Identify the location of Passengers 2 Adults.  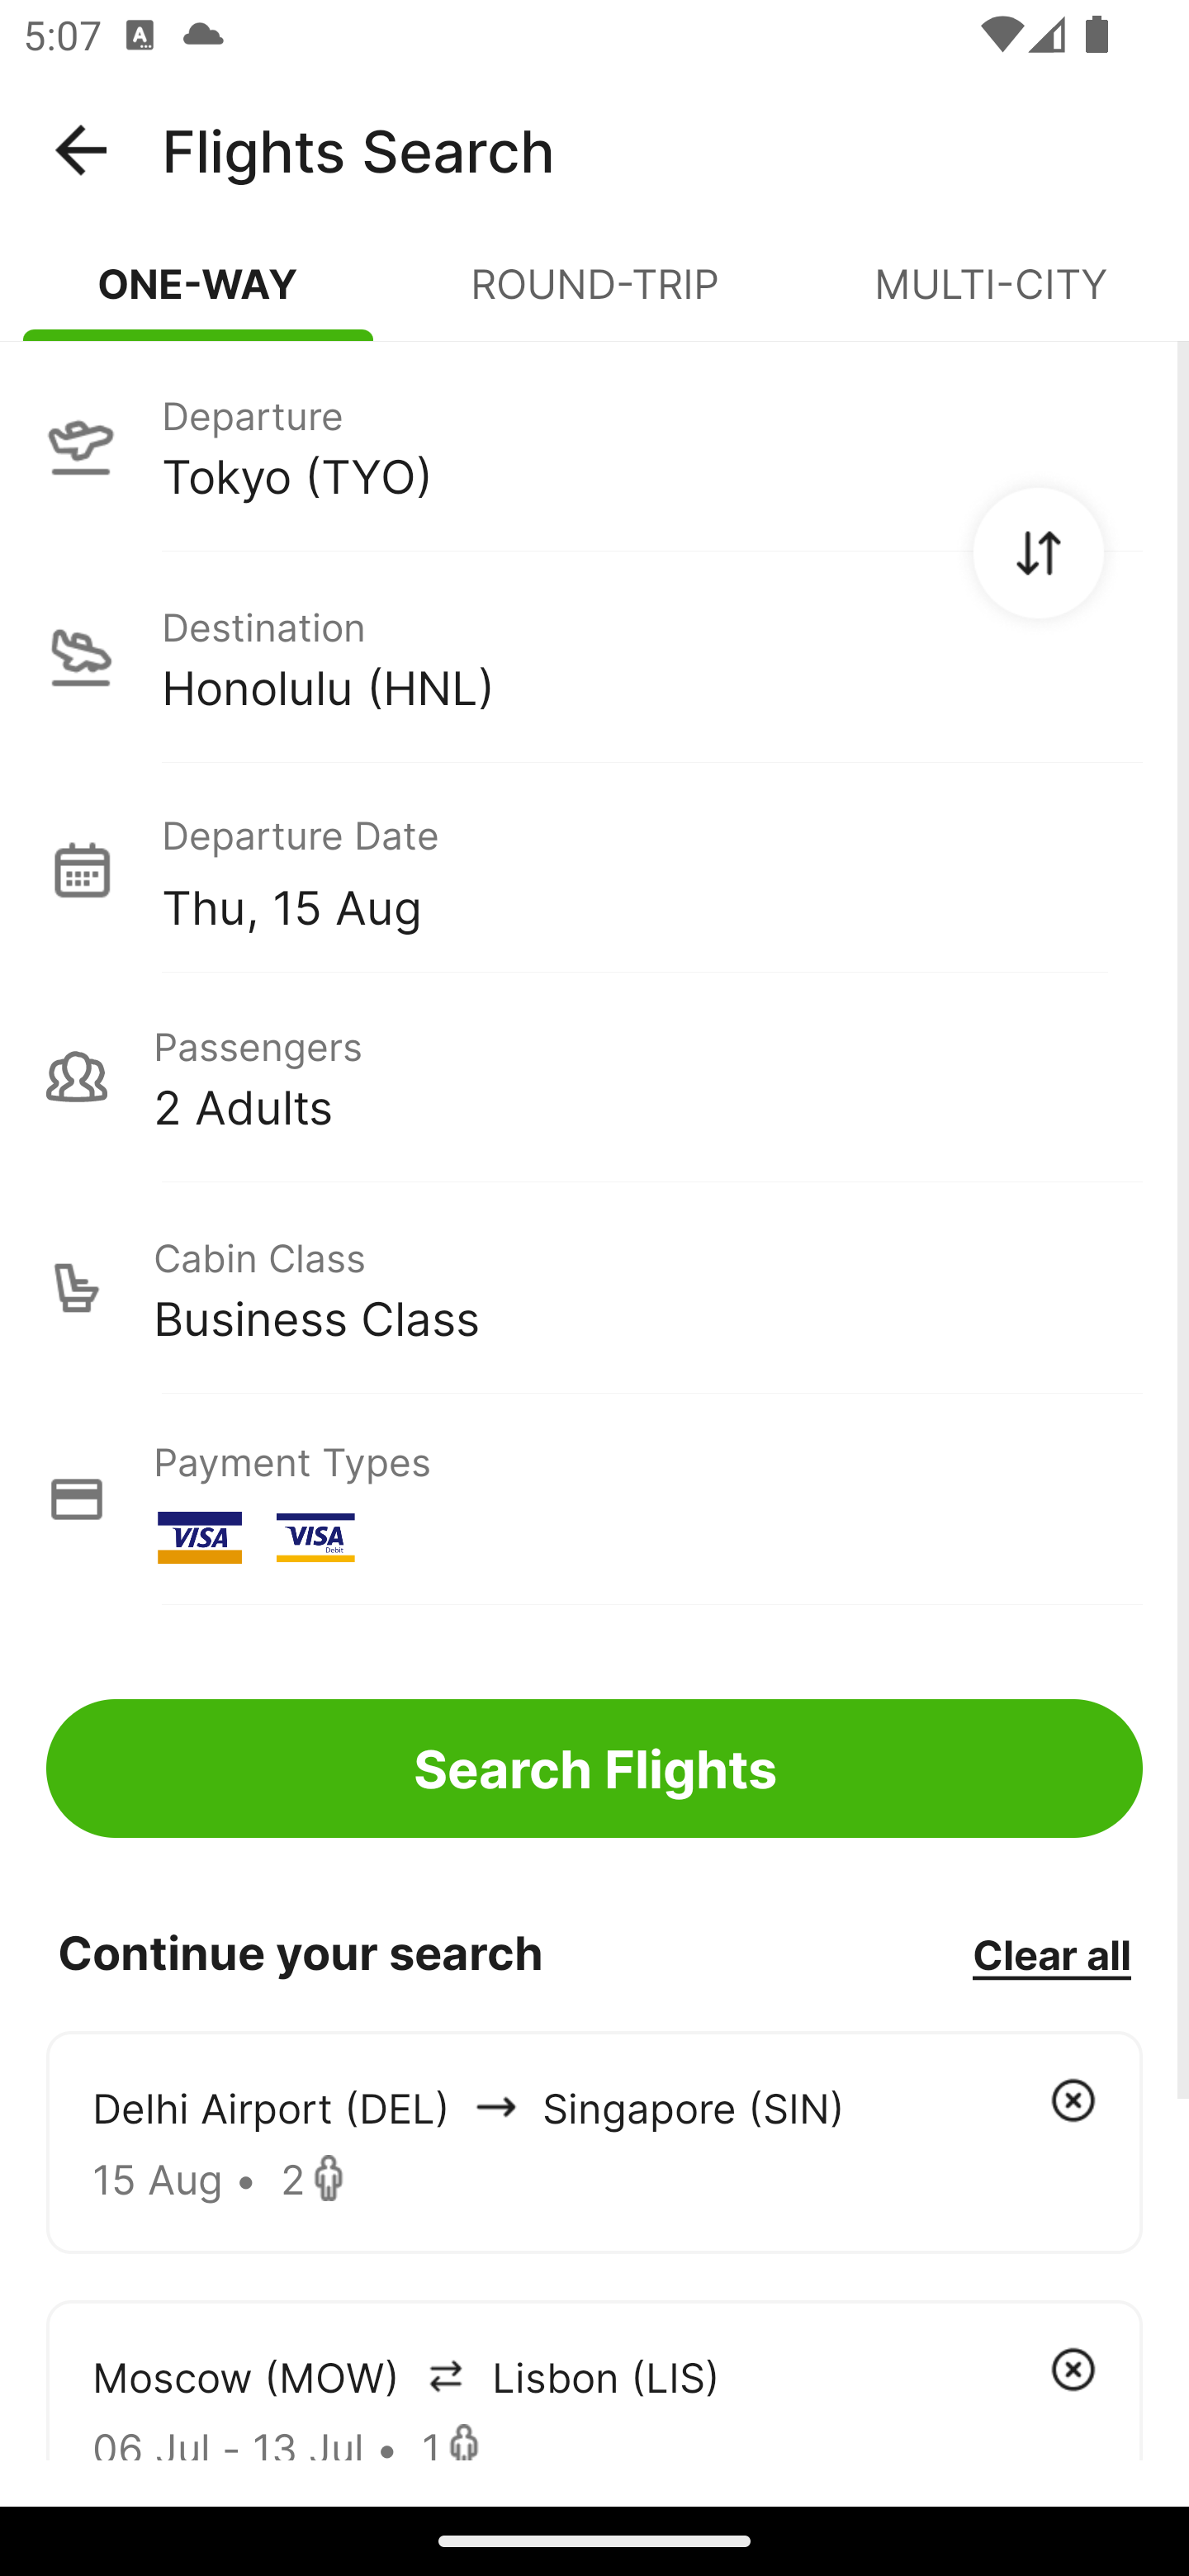
(594, 1077).